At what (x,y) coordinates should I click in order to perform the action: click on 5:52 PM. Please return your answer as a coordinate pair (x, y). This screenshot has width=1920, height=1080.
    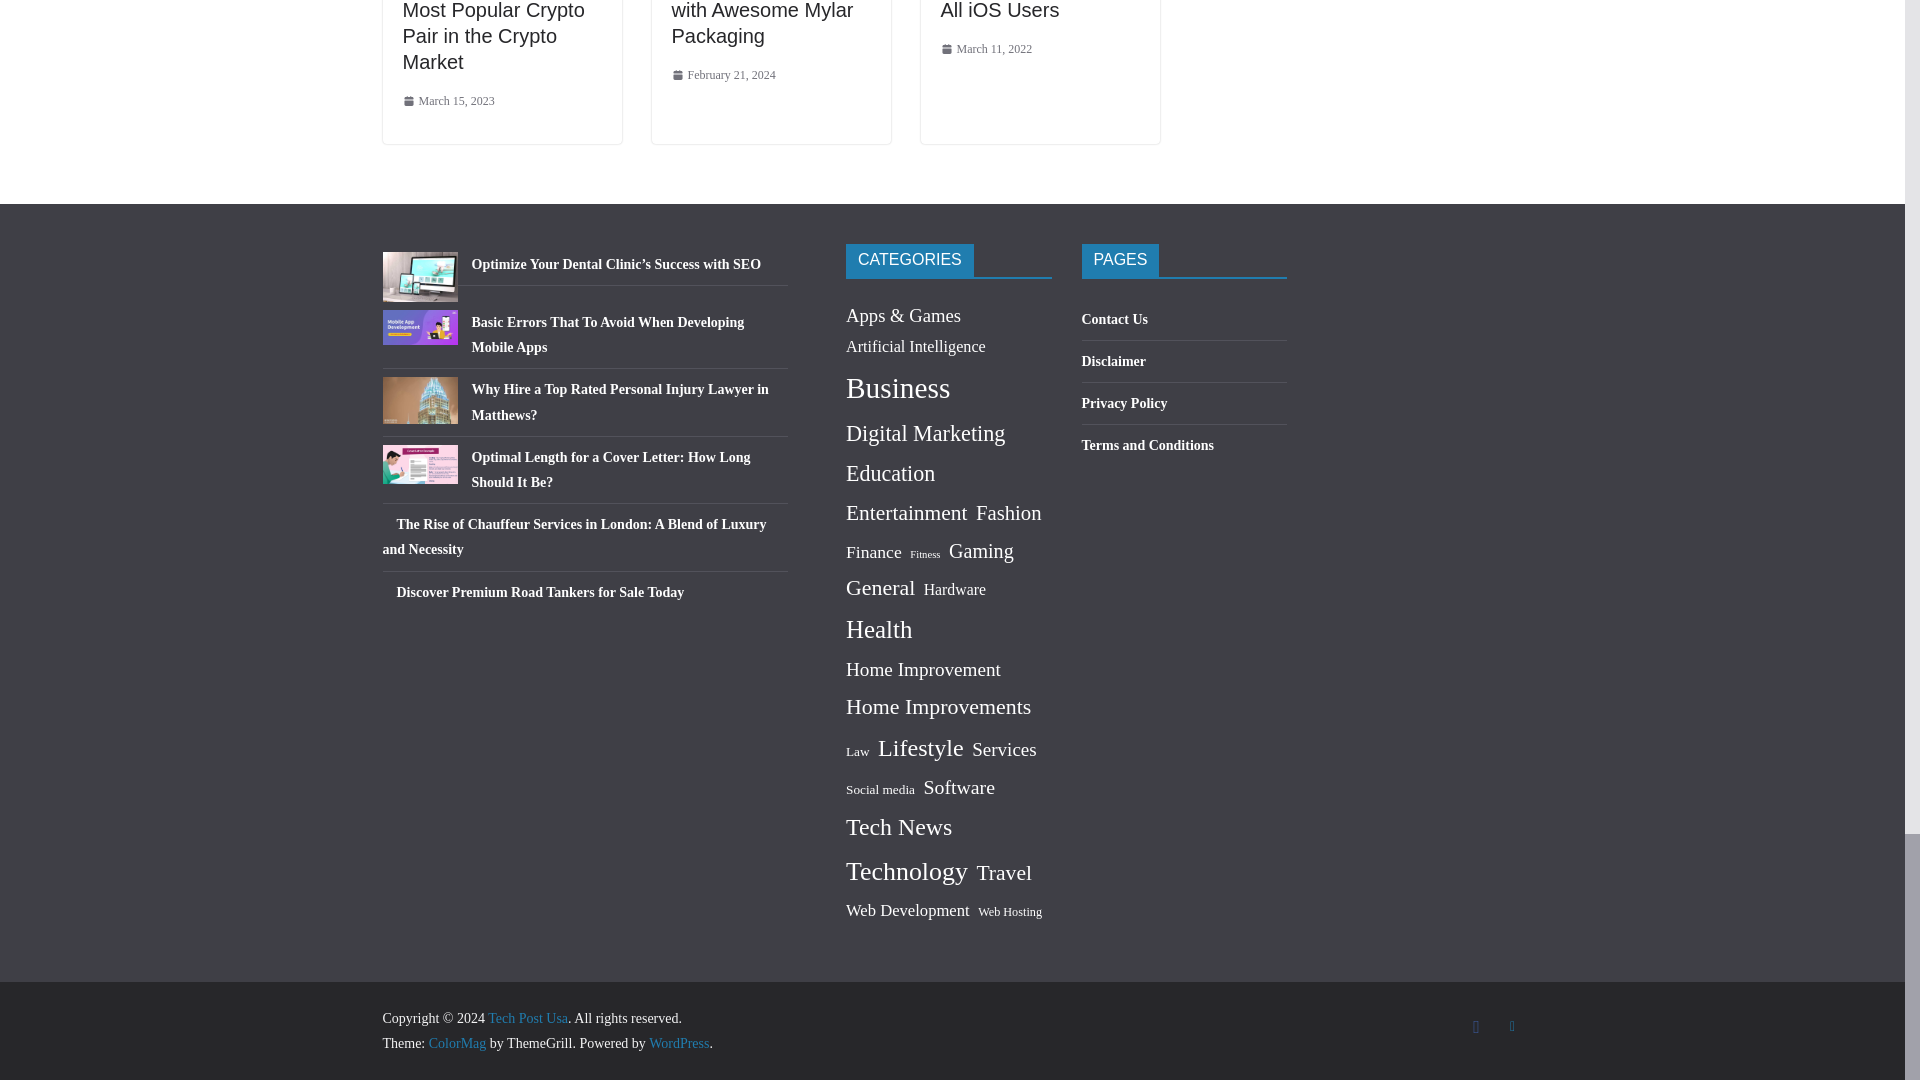
    Looking at the image, I should click on (724, 76).